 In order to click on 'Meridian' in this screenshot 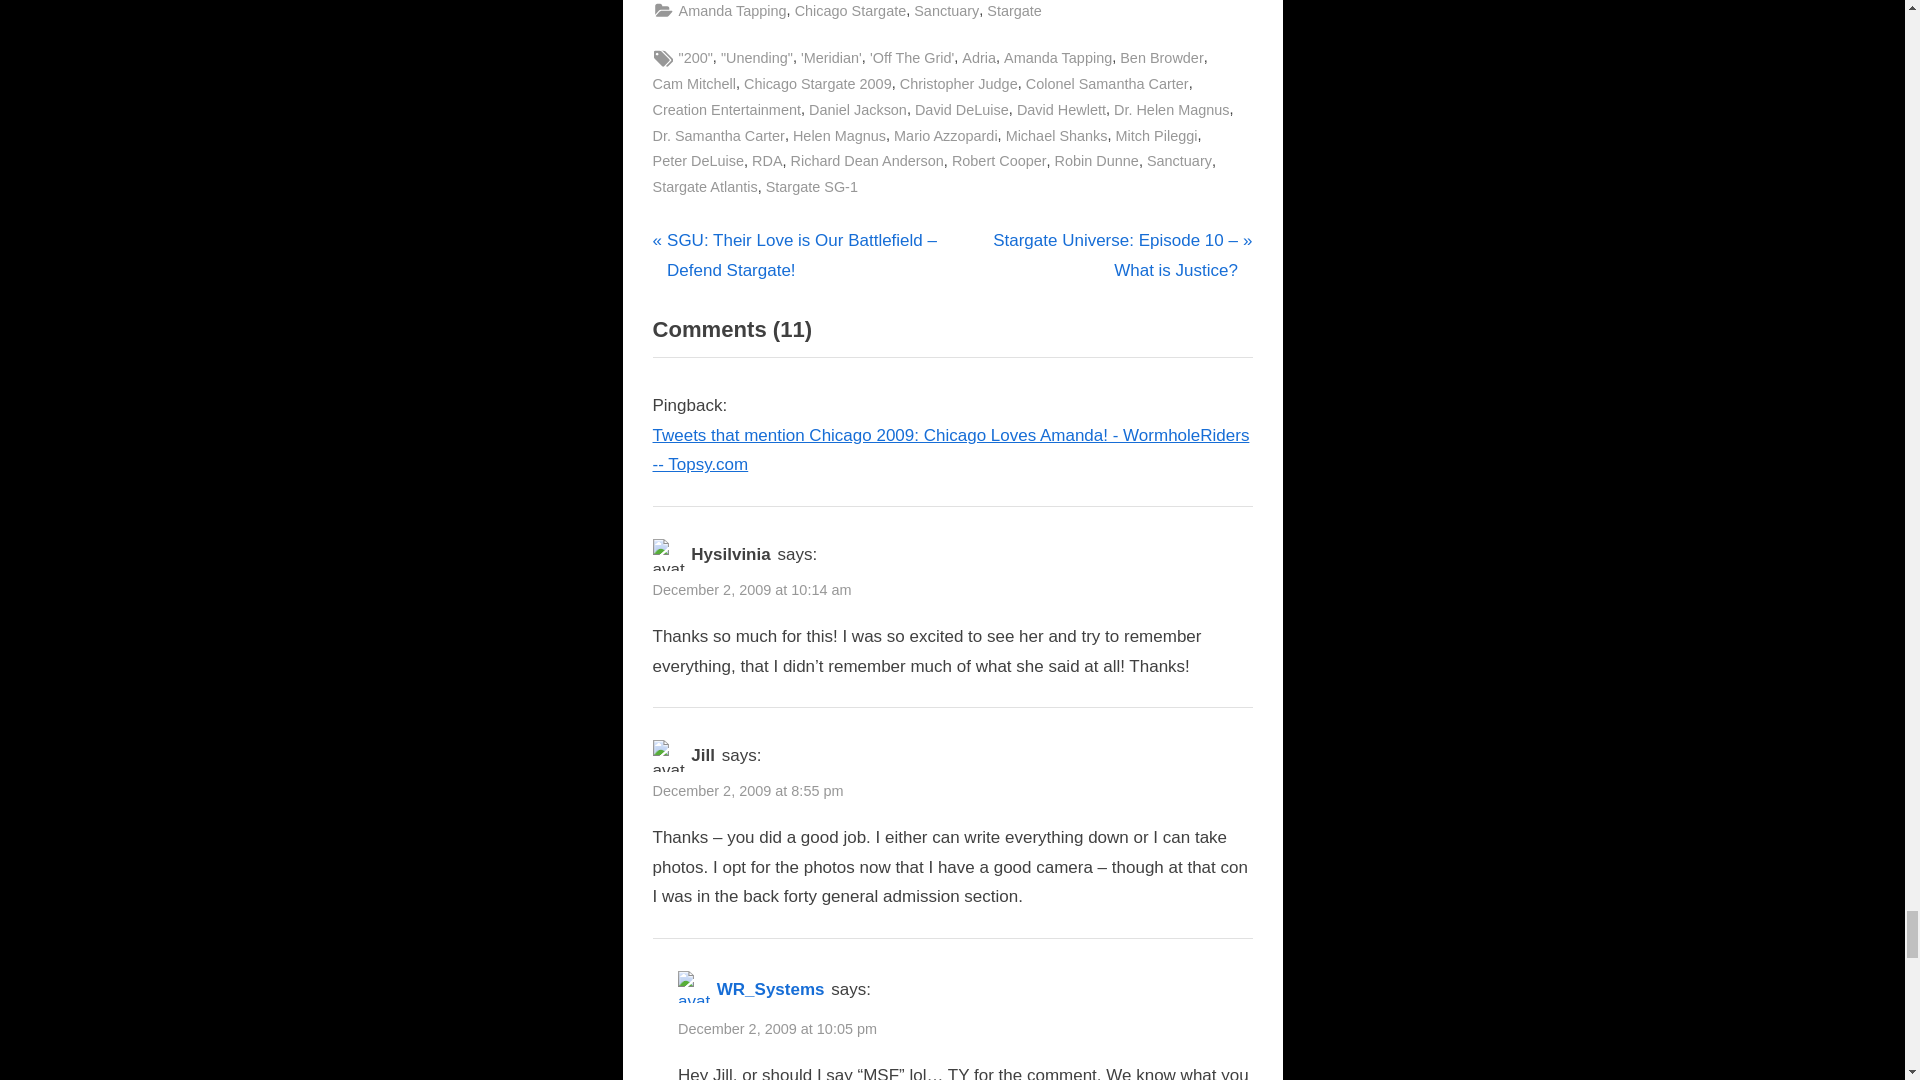, I will do `click(831, 58)`.